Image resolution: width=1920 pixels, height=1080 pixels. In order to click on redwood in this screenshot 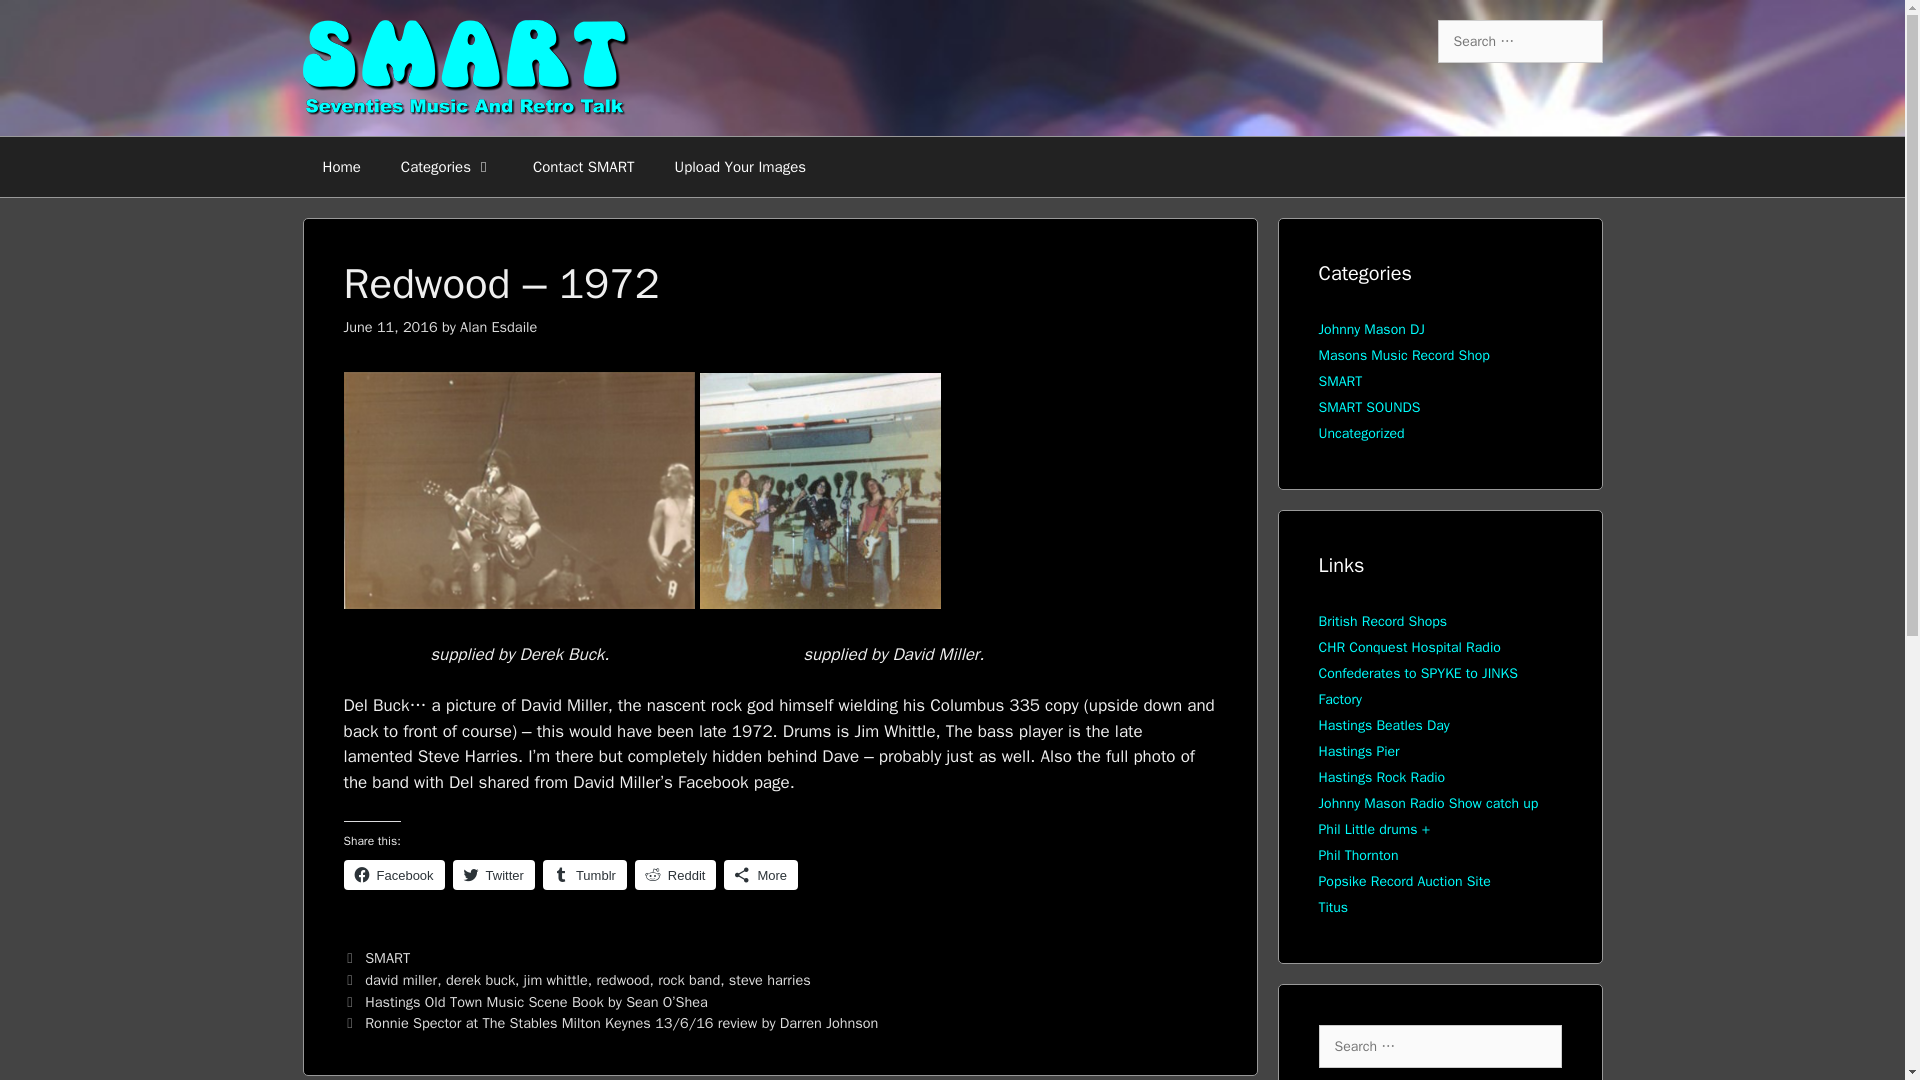, I will do `click(622, 980)`.